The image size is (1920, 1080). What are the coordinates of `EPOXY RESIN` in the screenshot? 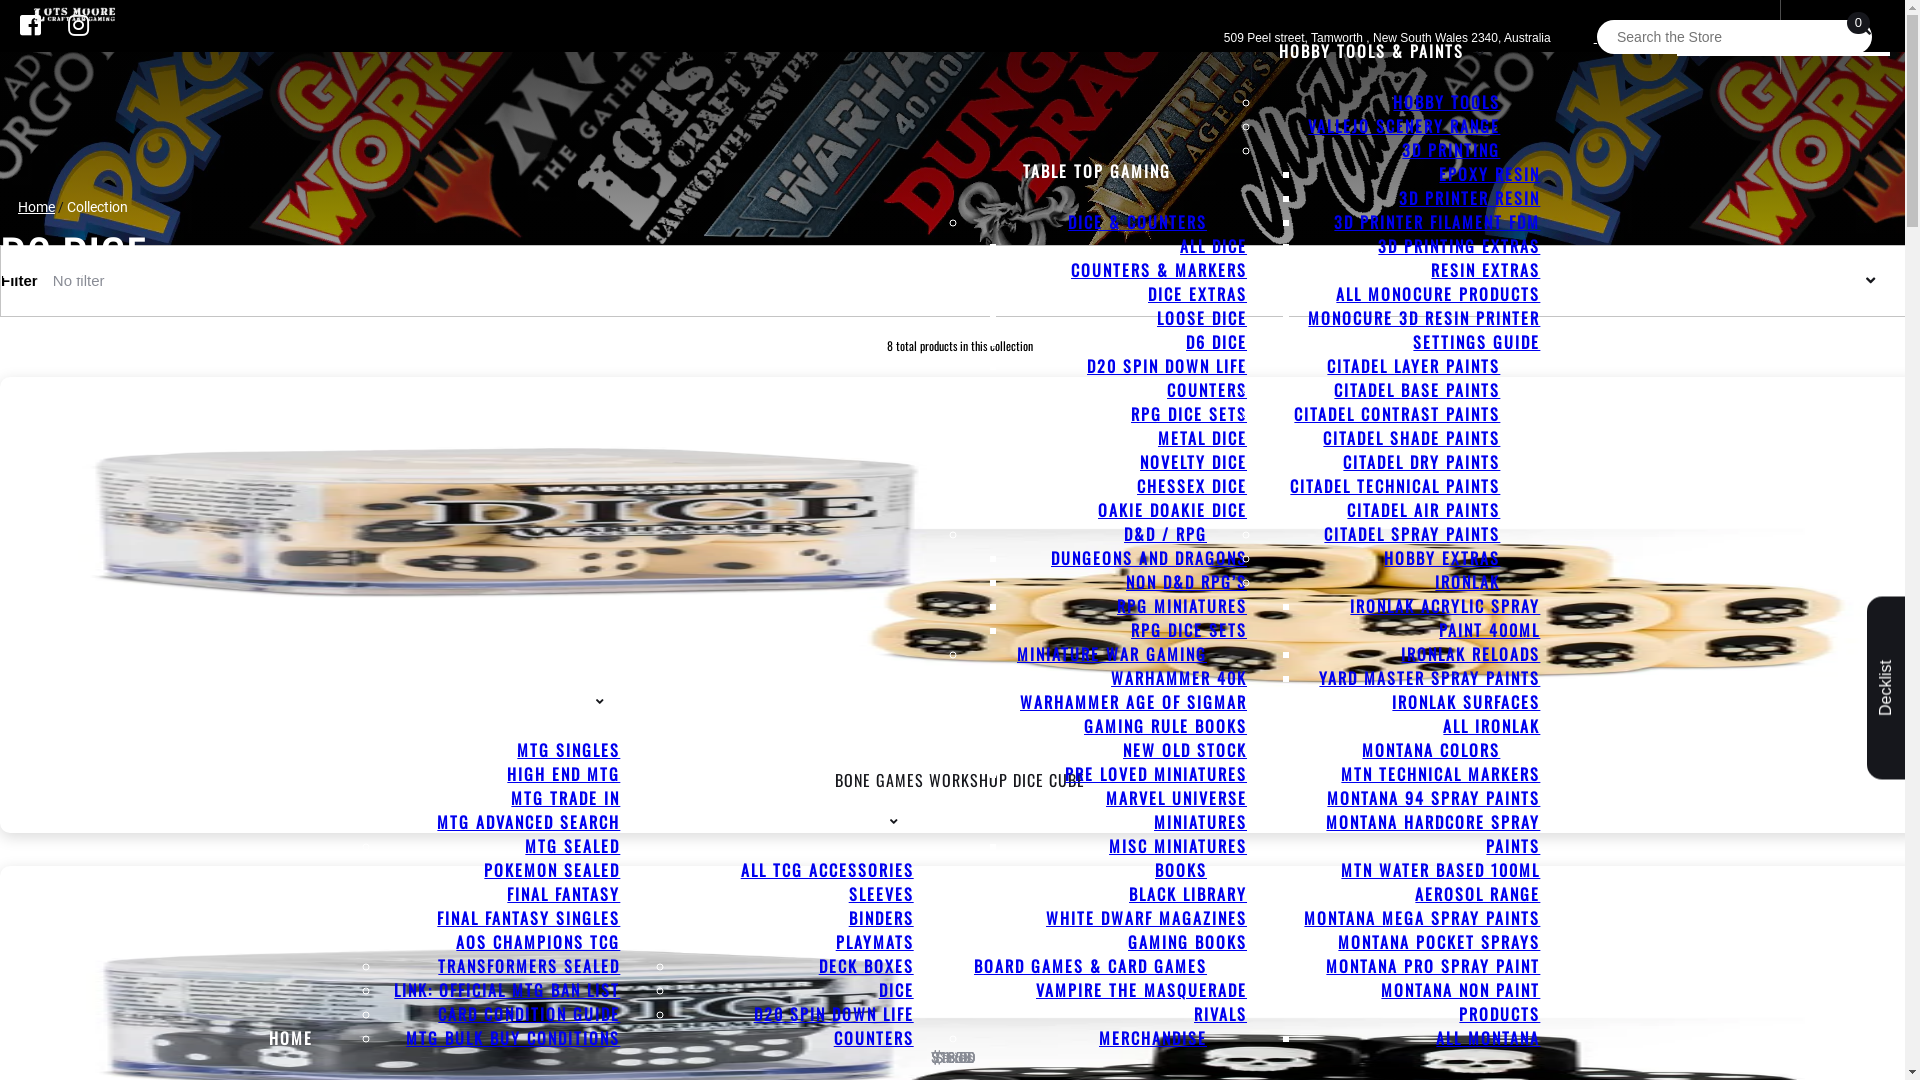 It's located at (1490, 174).